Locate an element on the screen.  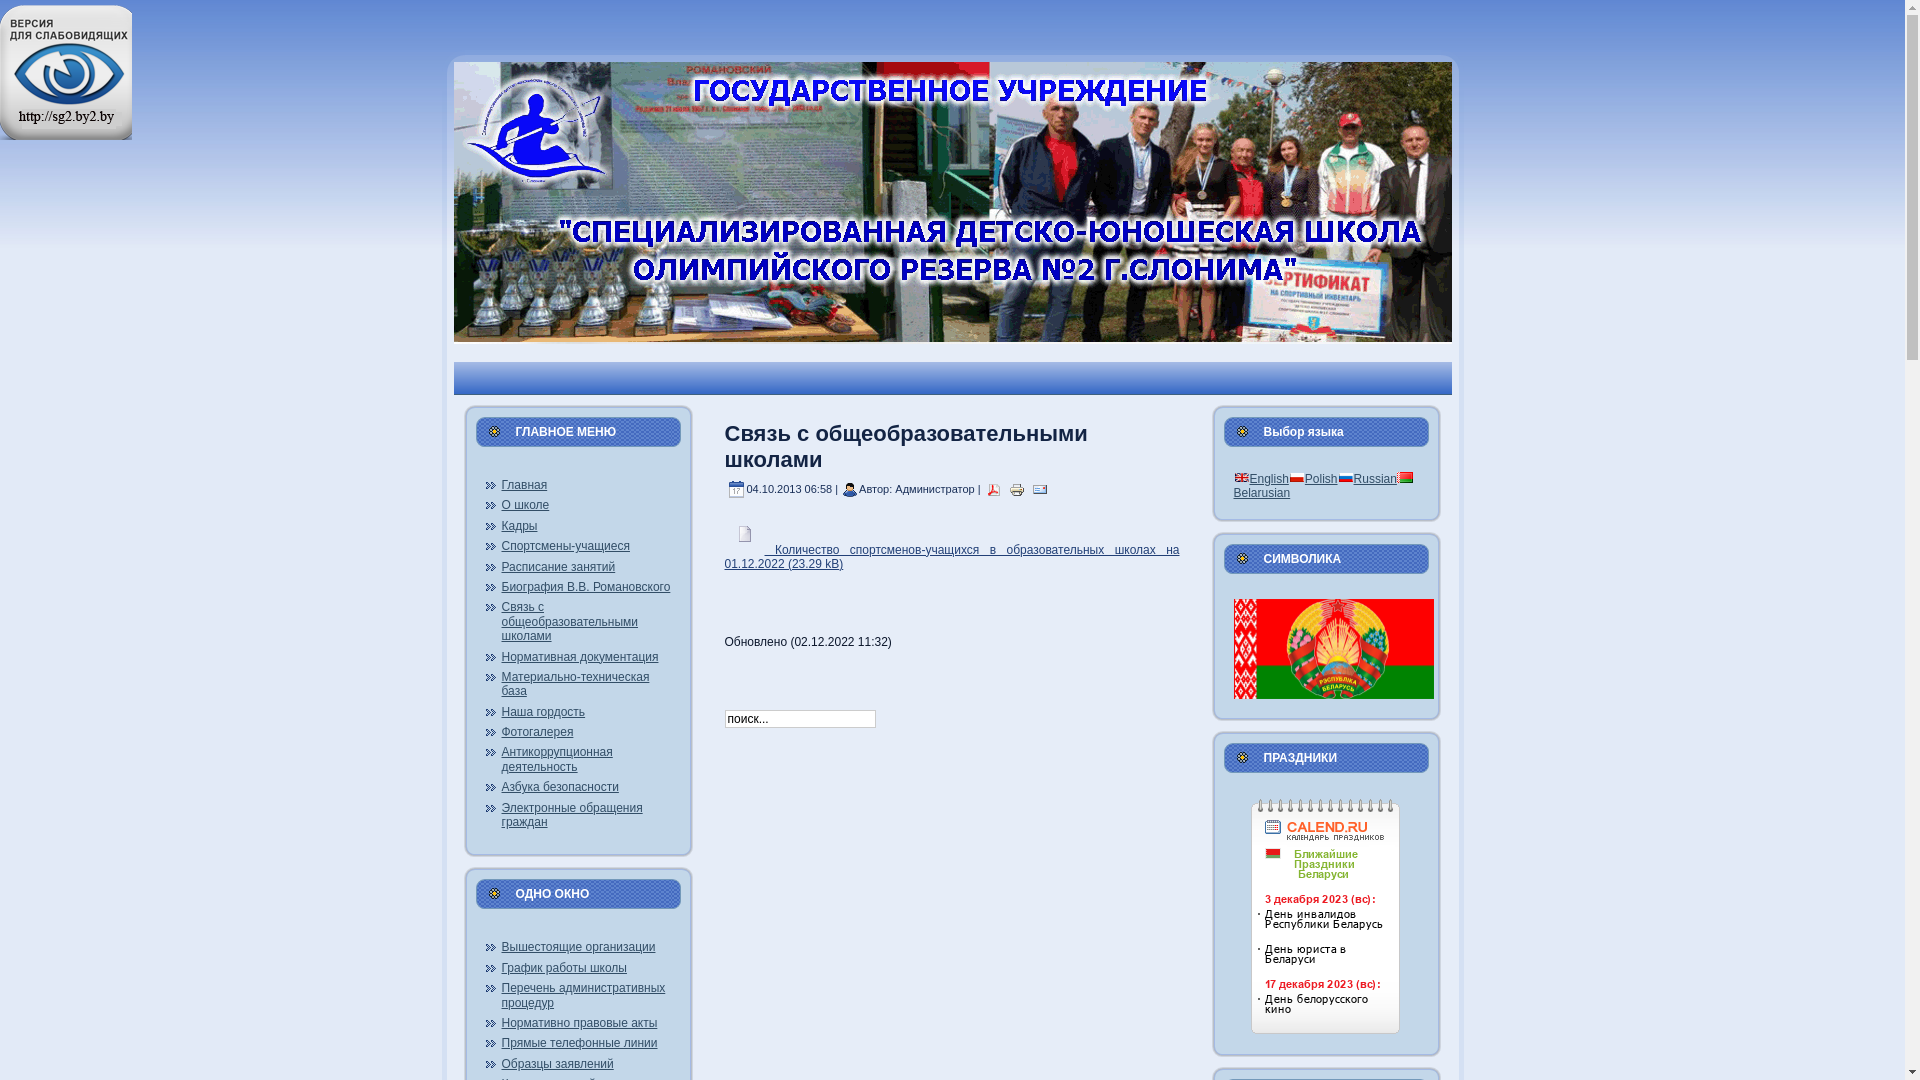
Russian is located at coordinates (1368, 479).